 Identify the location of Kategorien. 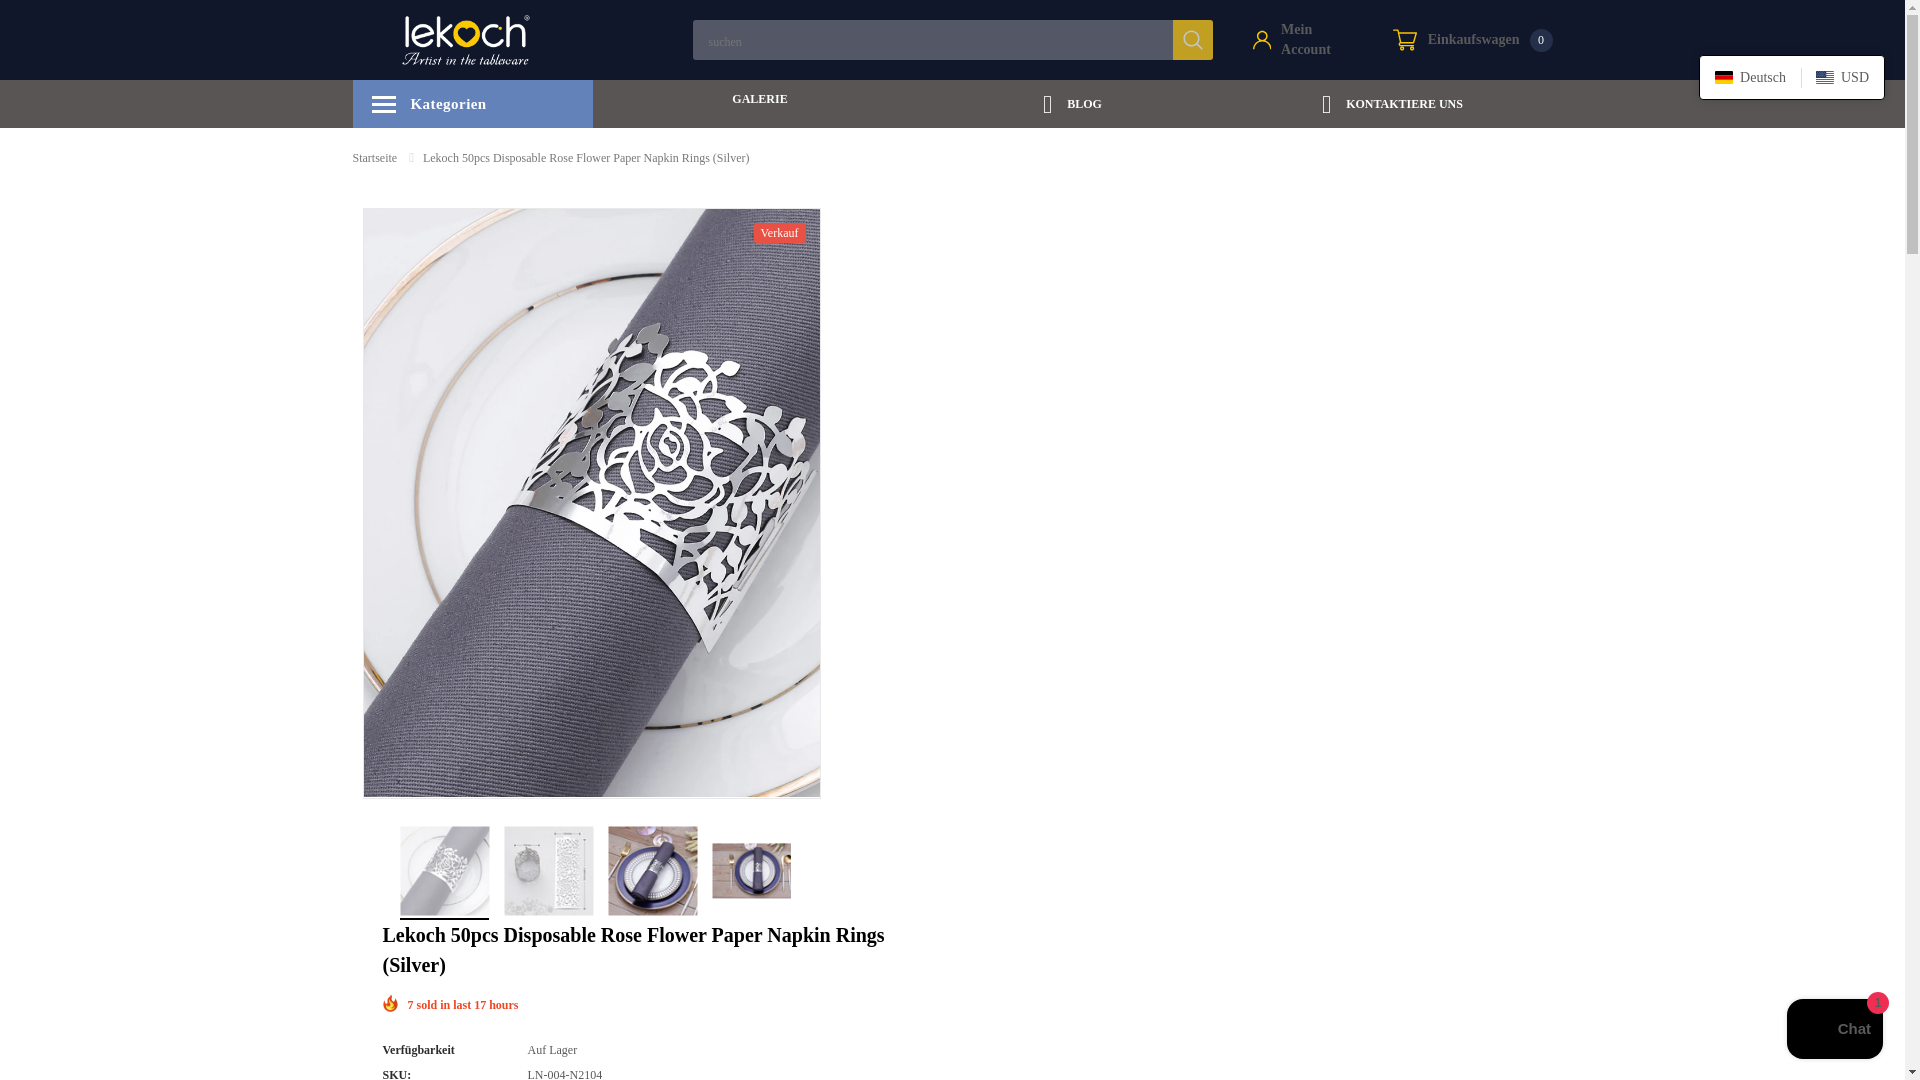
(1472, 40).